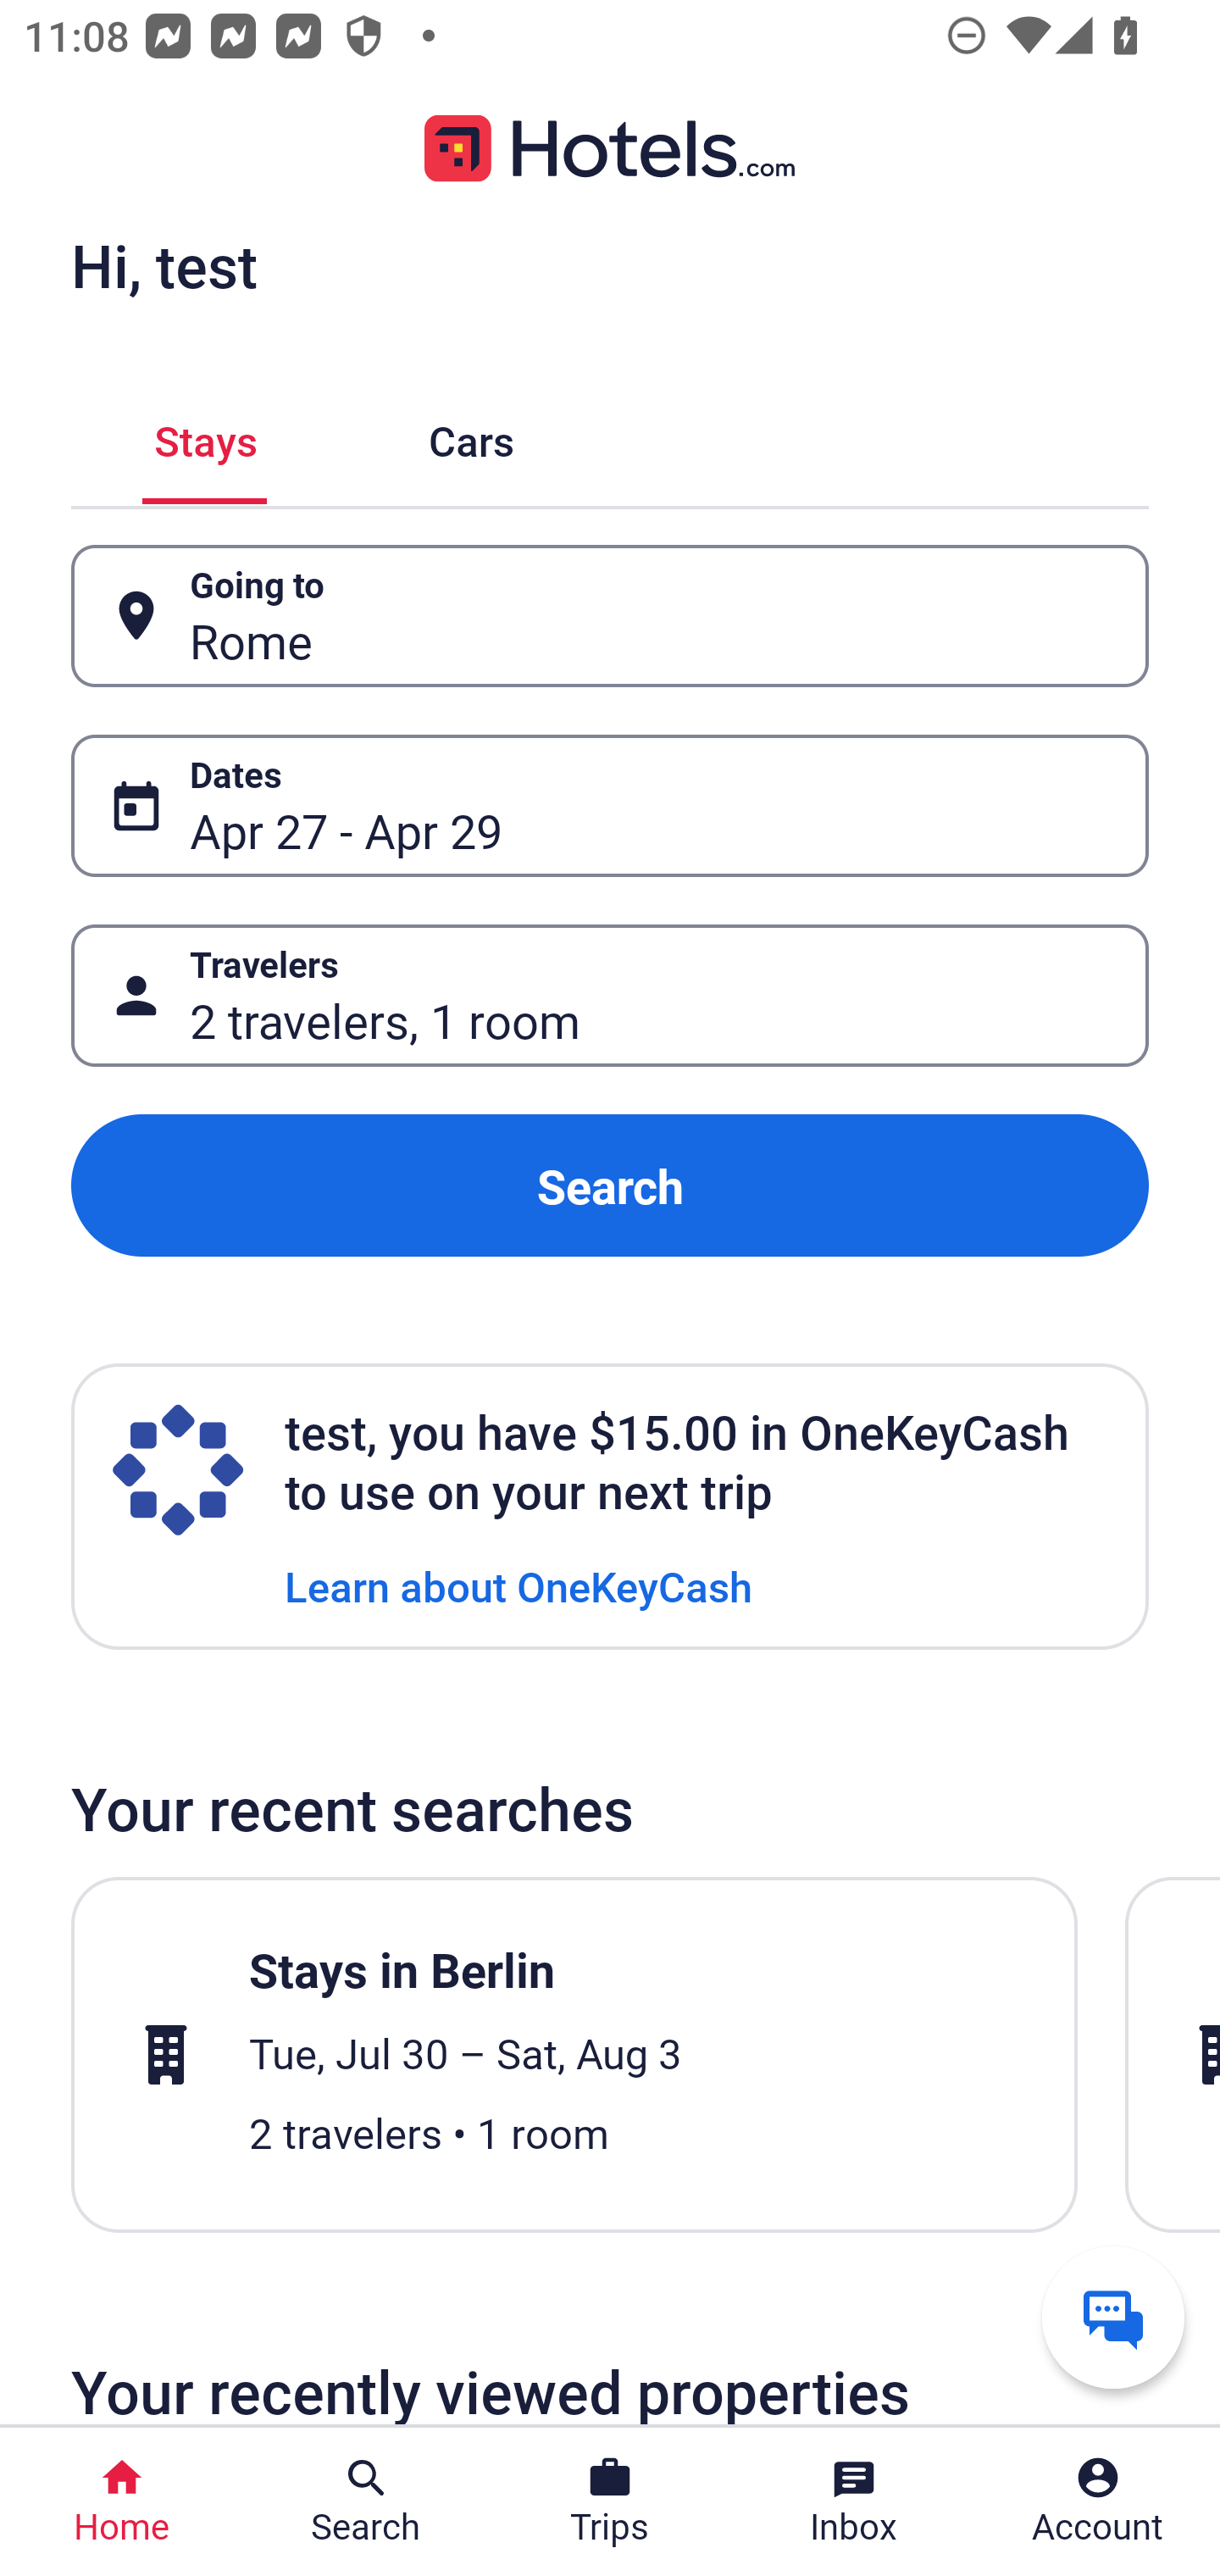 This screenshot has height=2576, width=1220. What do you see at coordinates (1098, 2501) in the screenshot?
I see `Account Profile. Button` at bounding box center [1098, 2501].